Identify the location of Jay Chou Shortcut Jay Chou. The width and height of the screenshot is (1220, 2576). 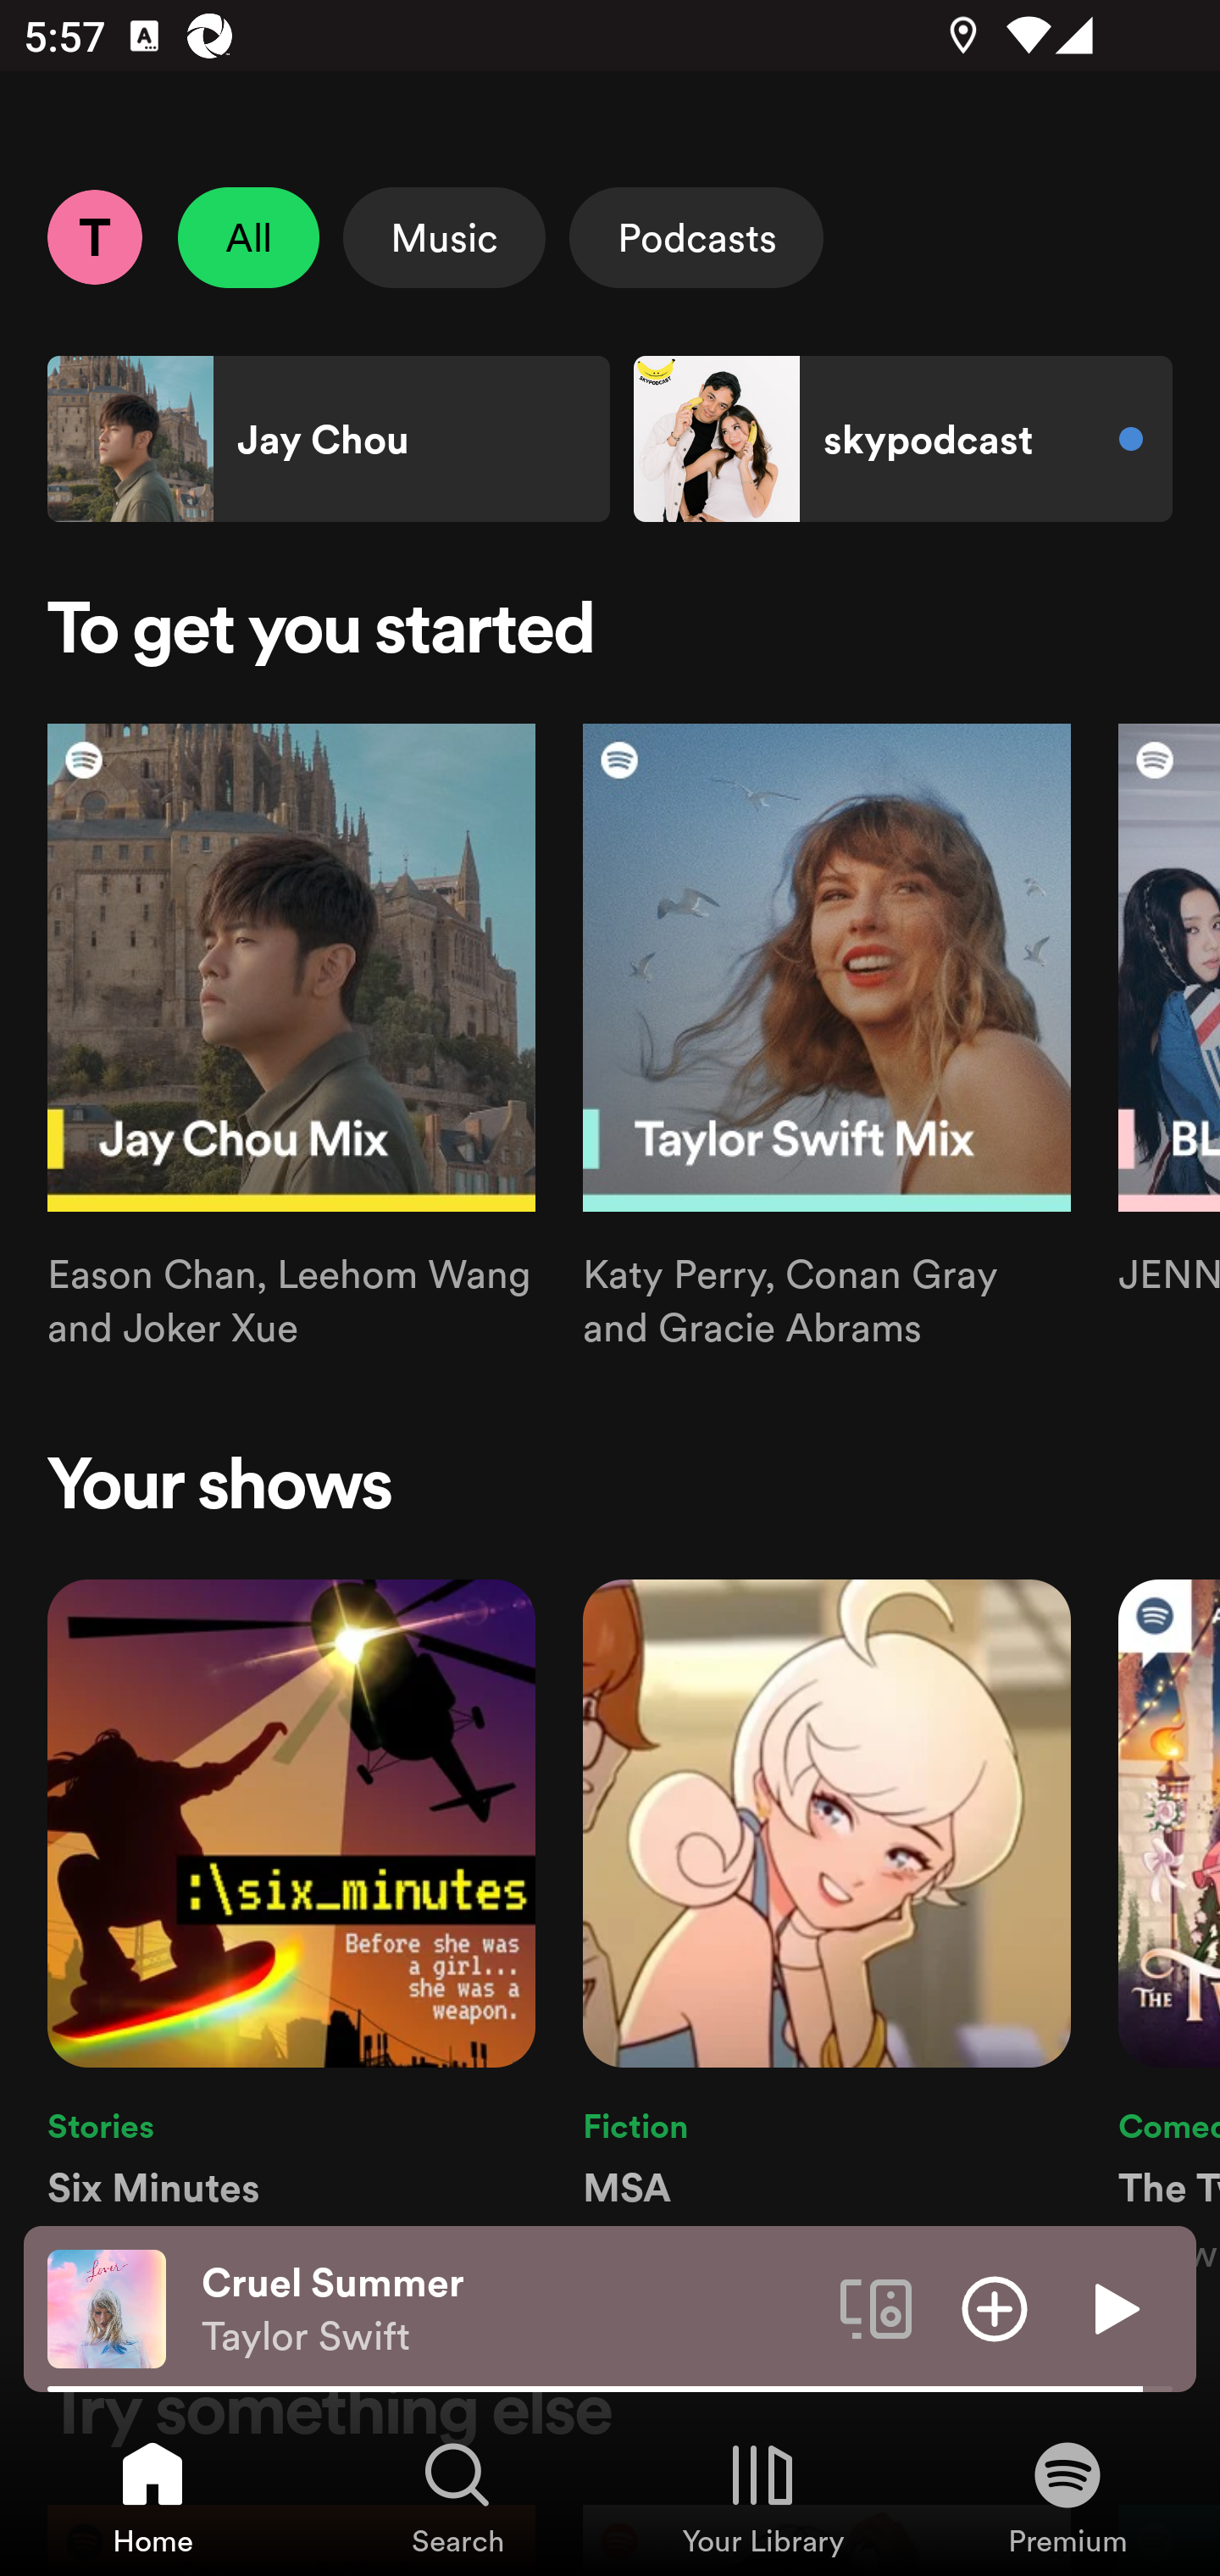
(329, 439).